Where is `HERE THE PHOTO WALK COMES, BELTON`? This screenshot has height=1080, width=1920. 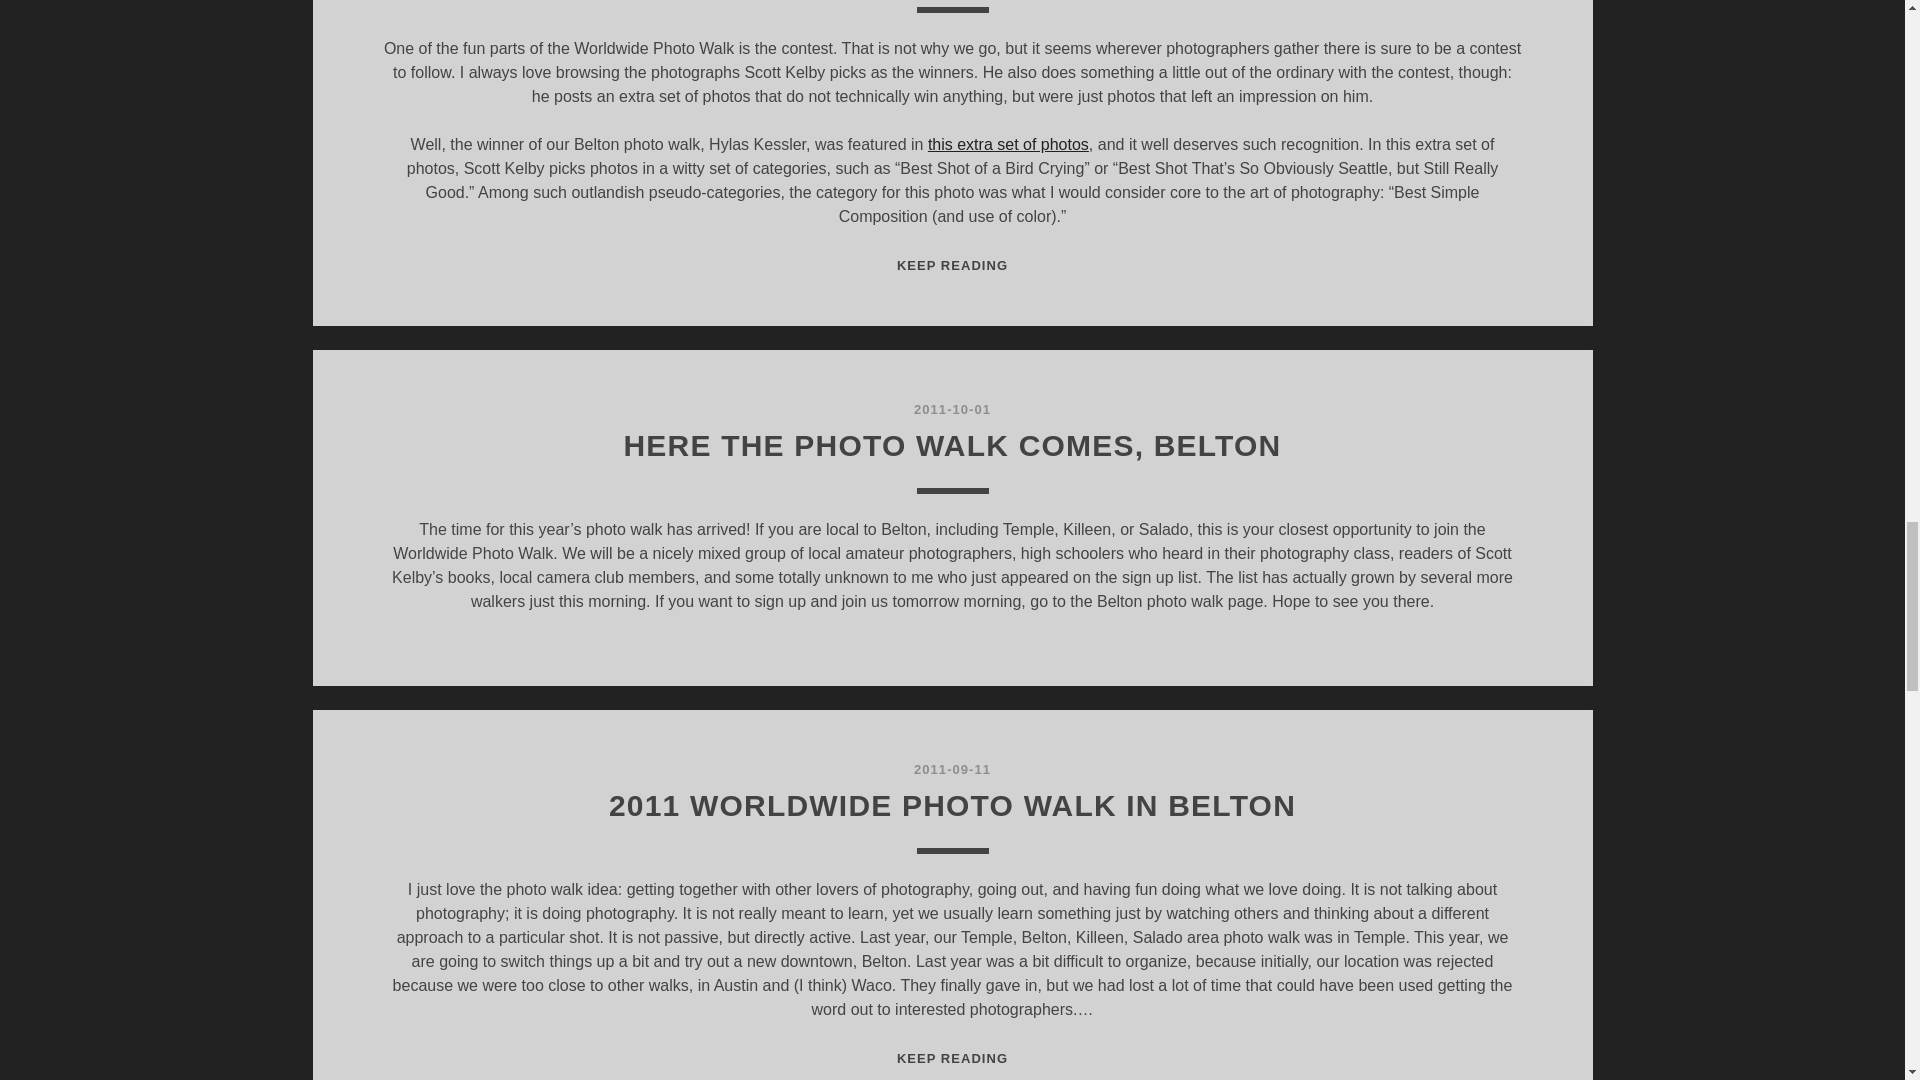 HERE THE PHOTO WALK COMES, BELTON is located at coordinates (953, 445).